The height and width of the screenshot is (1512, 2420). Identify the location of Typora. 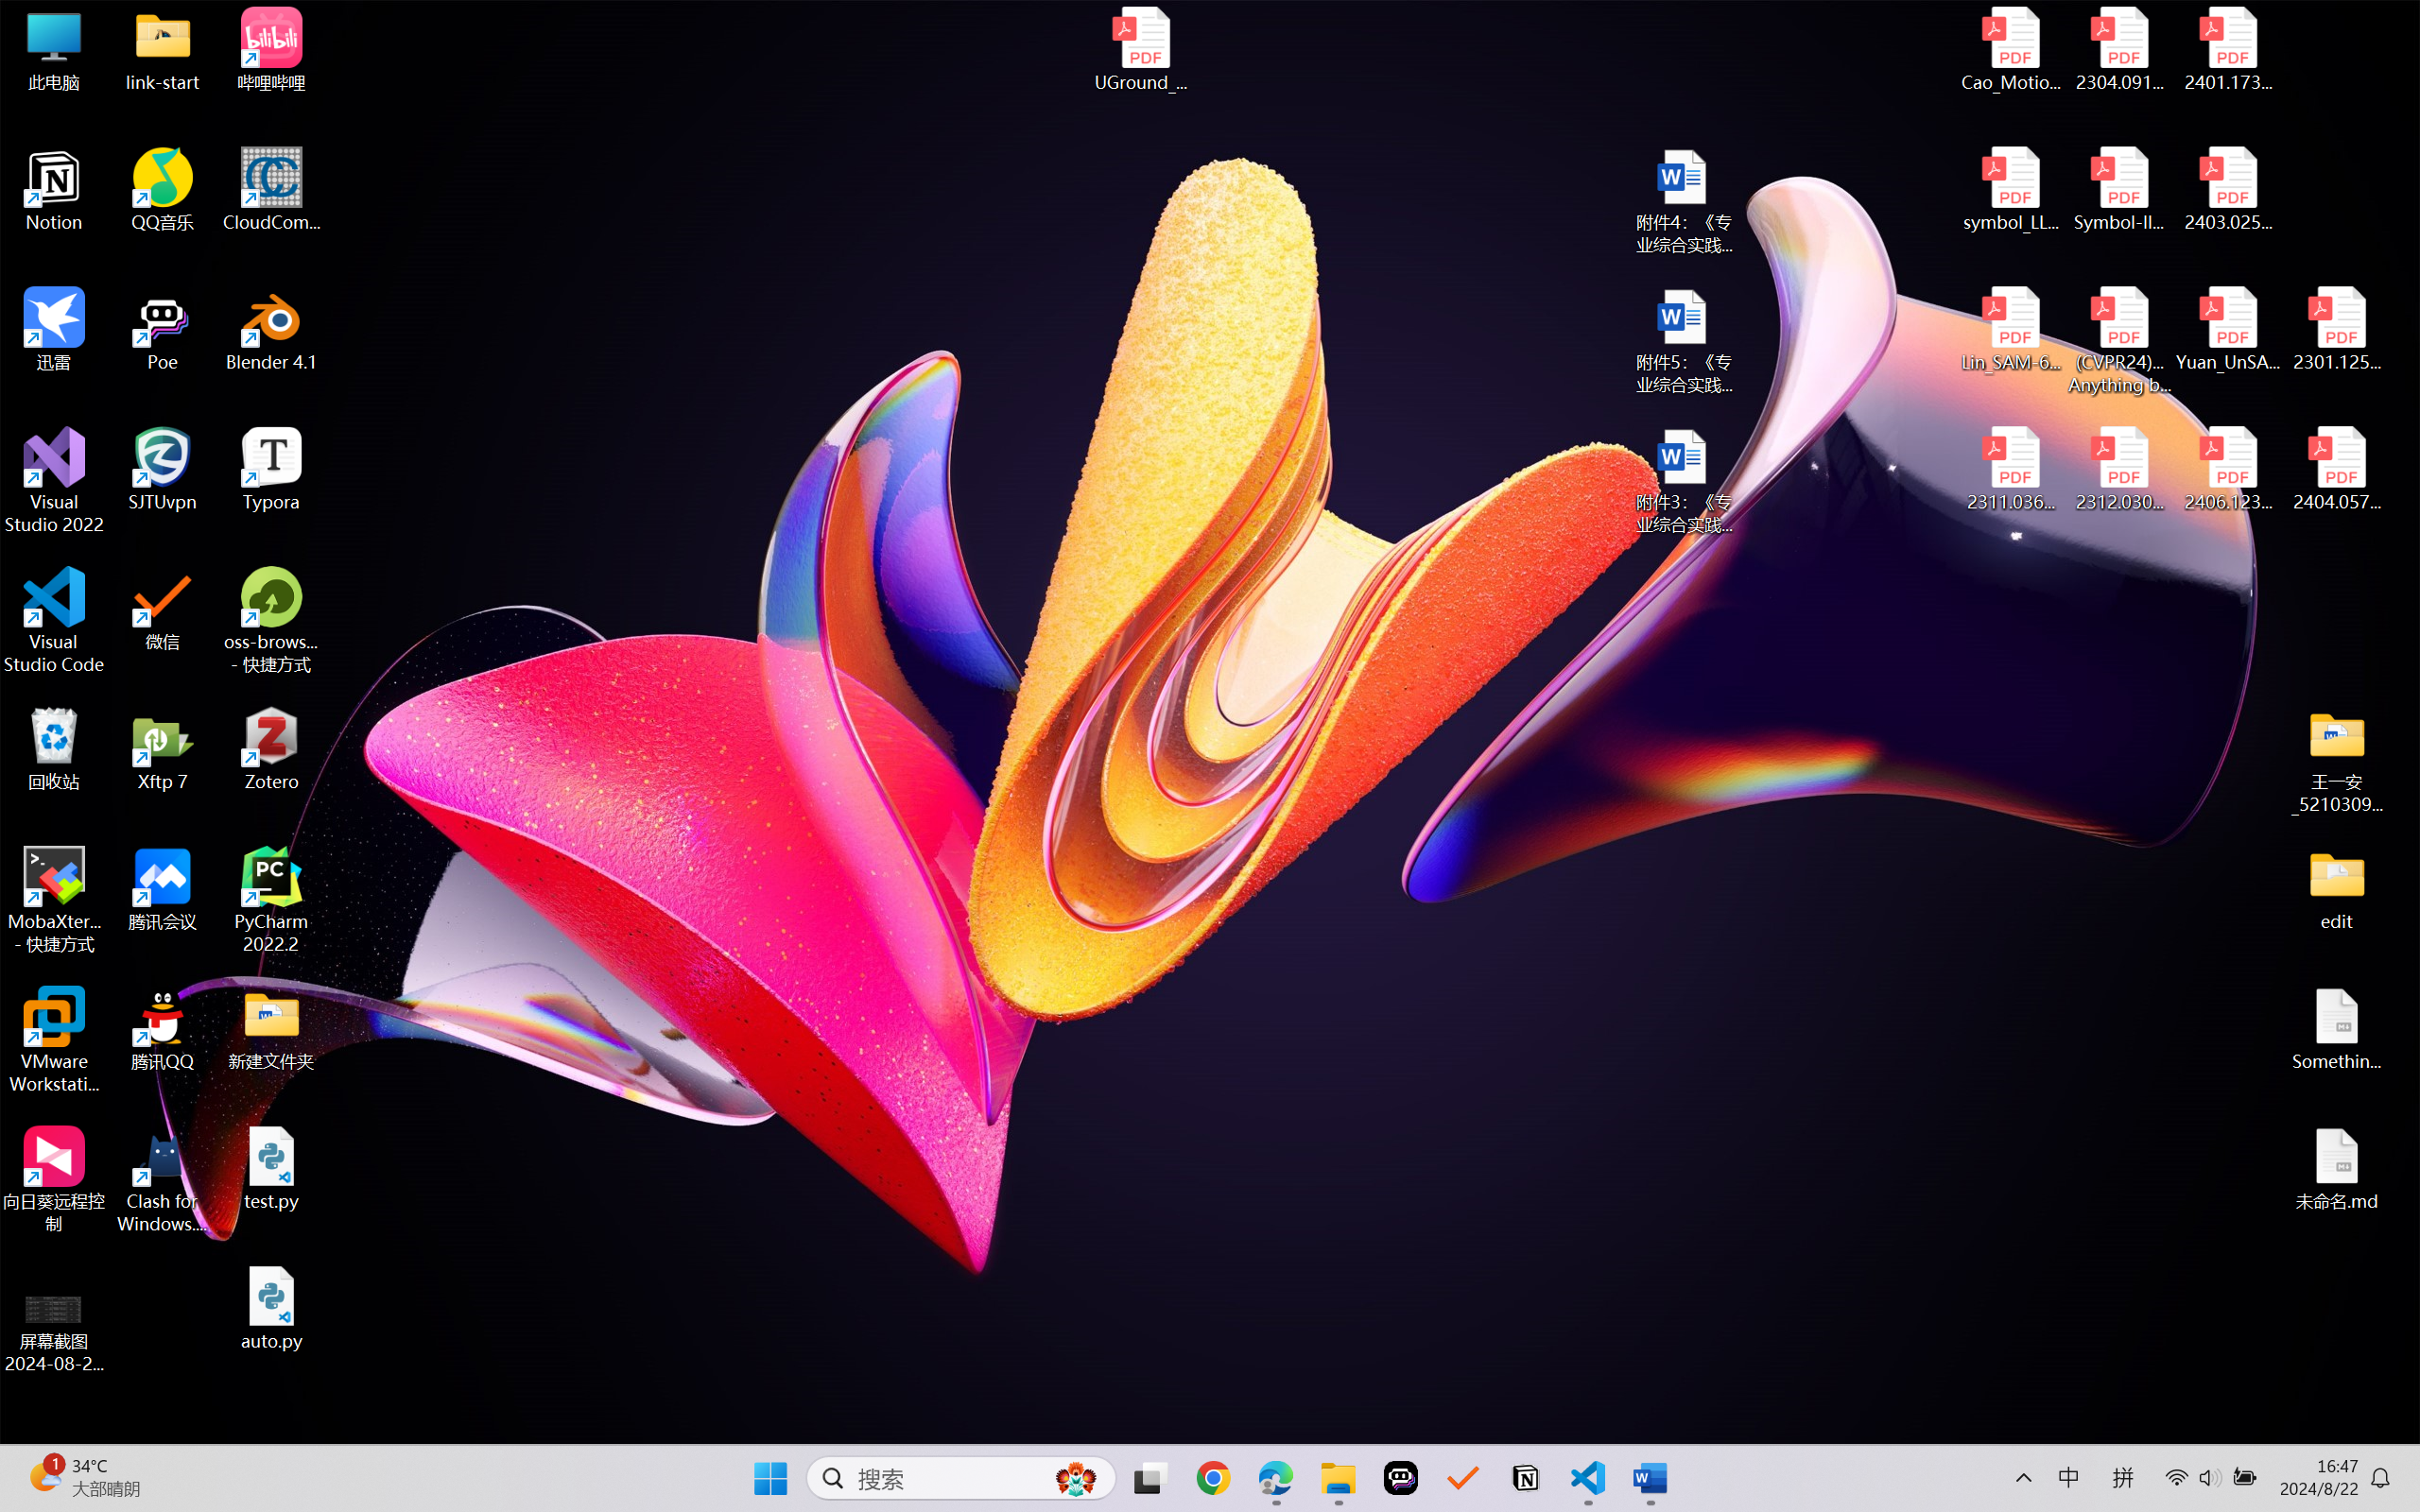
(272, 470).